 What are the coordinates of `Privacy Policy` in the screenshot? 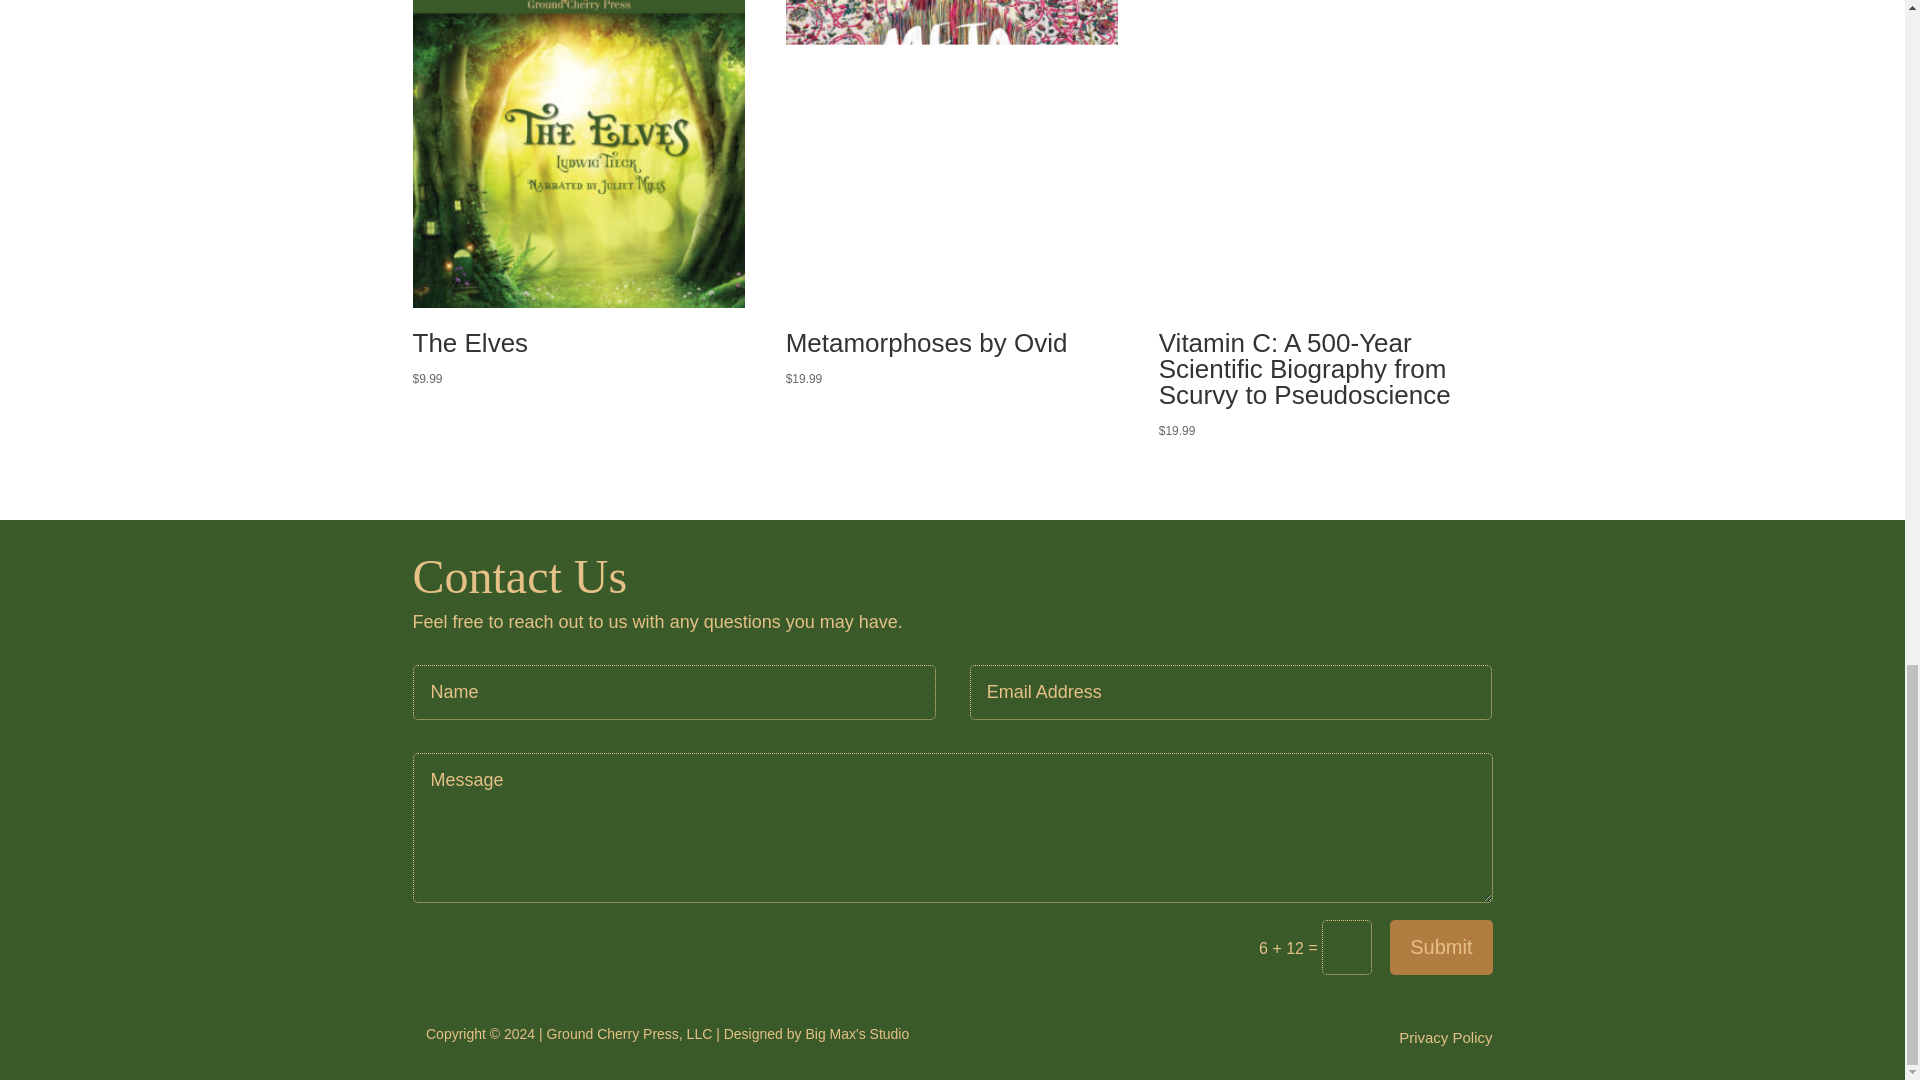 It's located at (1445, 1042).